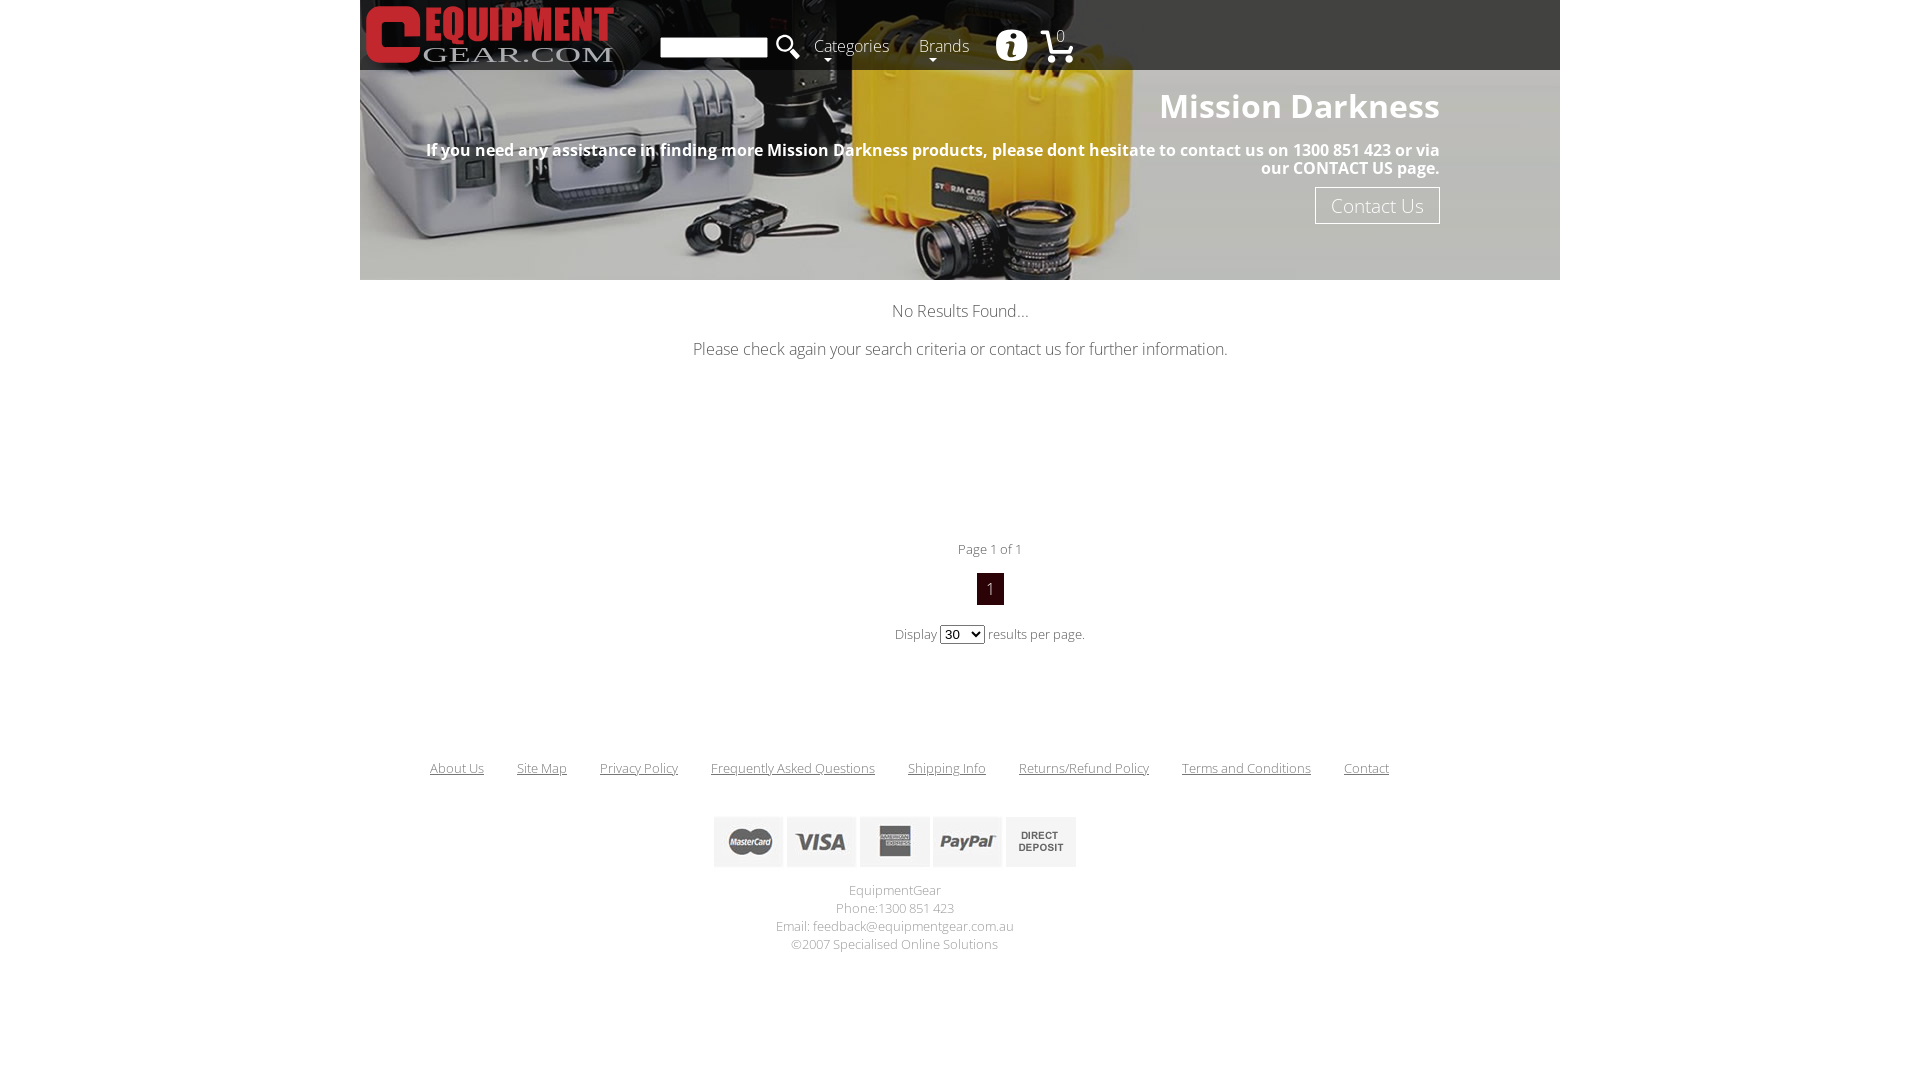  Describe the element at coordinates (895, 842) in the screenshot. I see `American Express Accepted` at that location.